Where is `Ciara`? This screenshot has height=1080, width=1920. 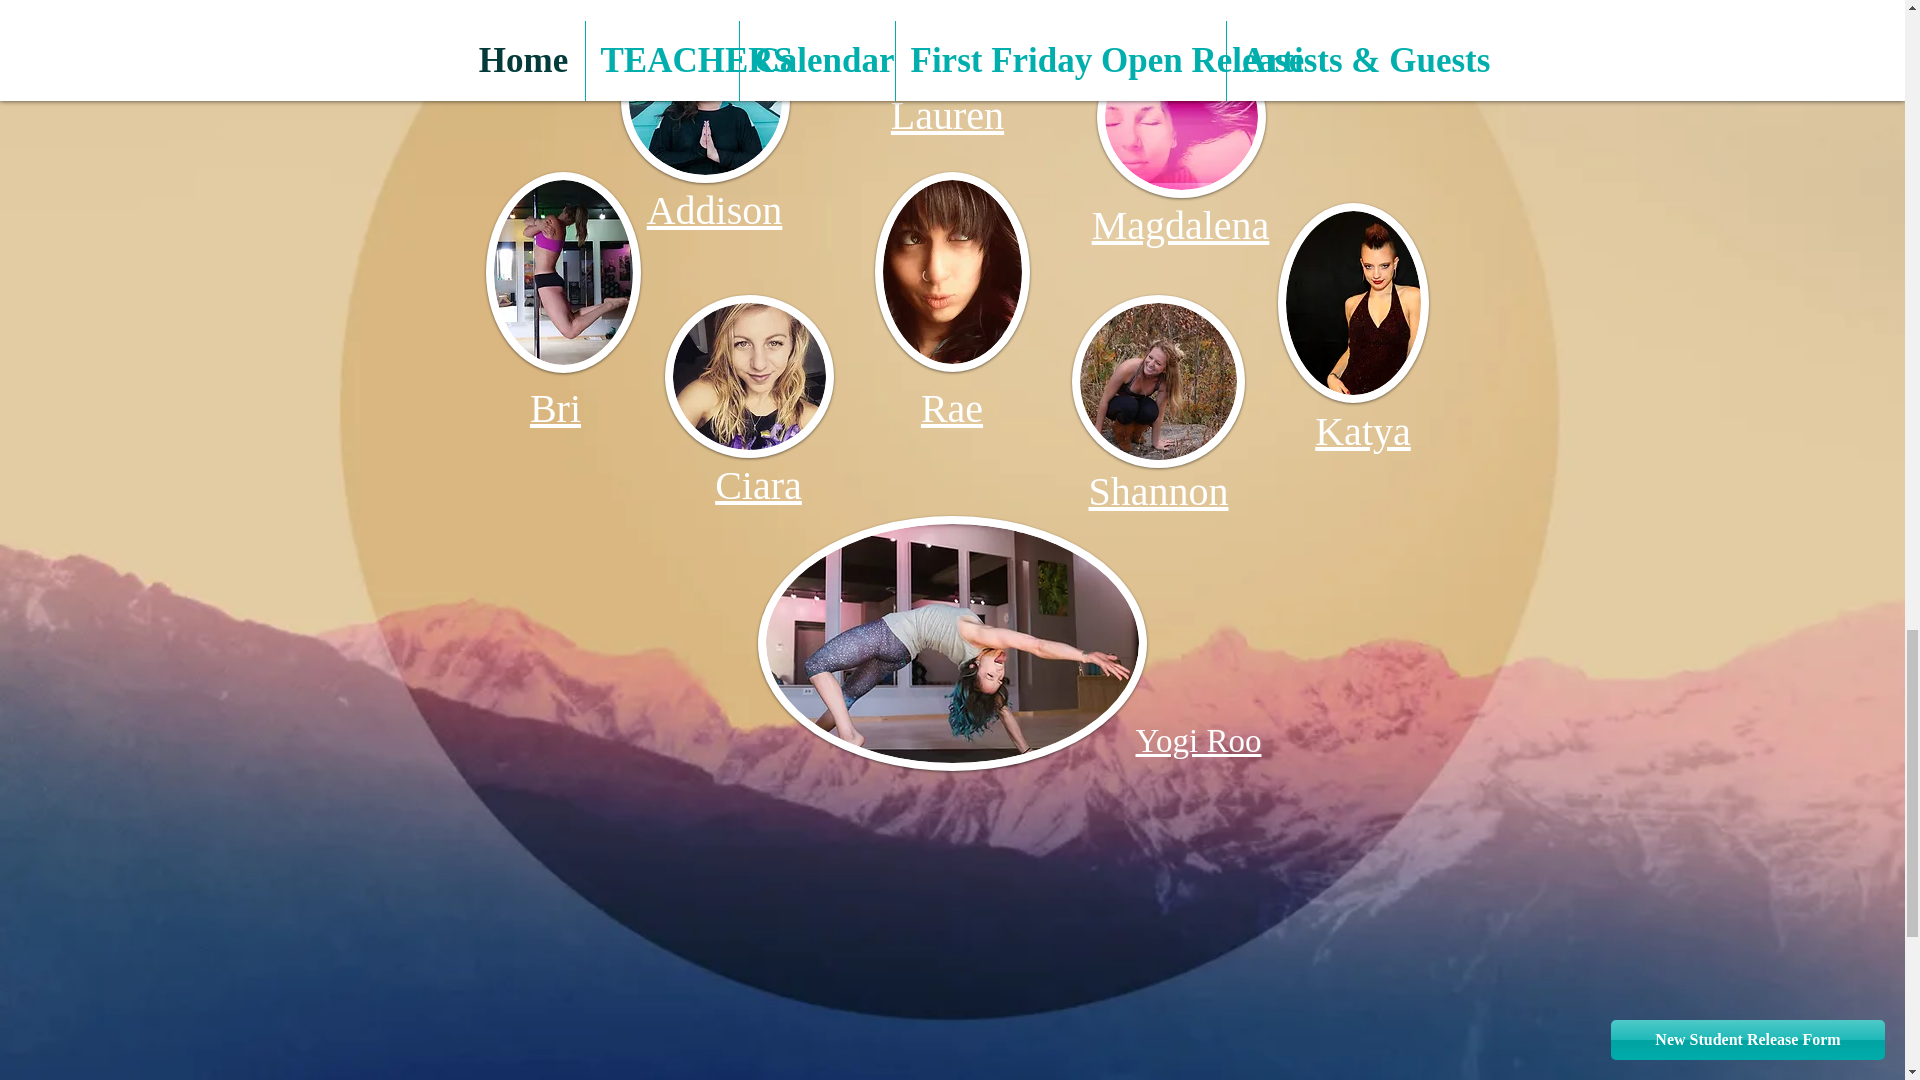
Ciara is located at coordinates (758, 485).